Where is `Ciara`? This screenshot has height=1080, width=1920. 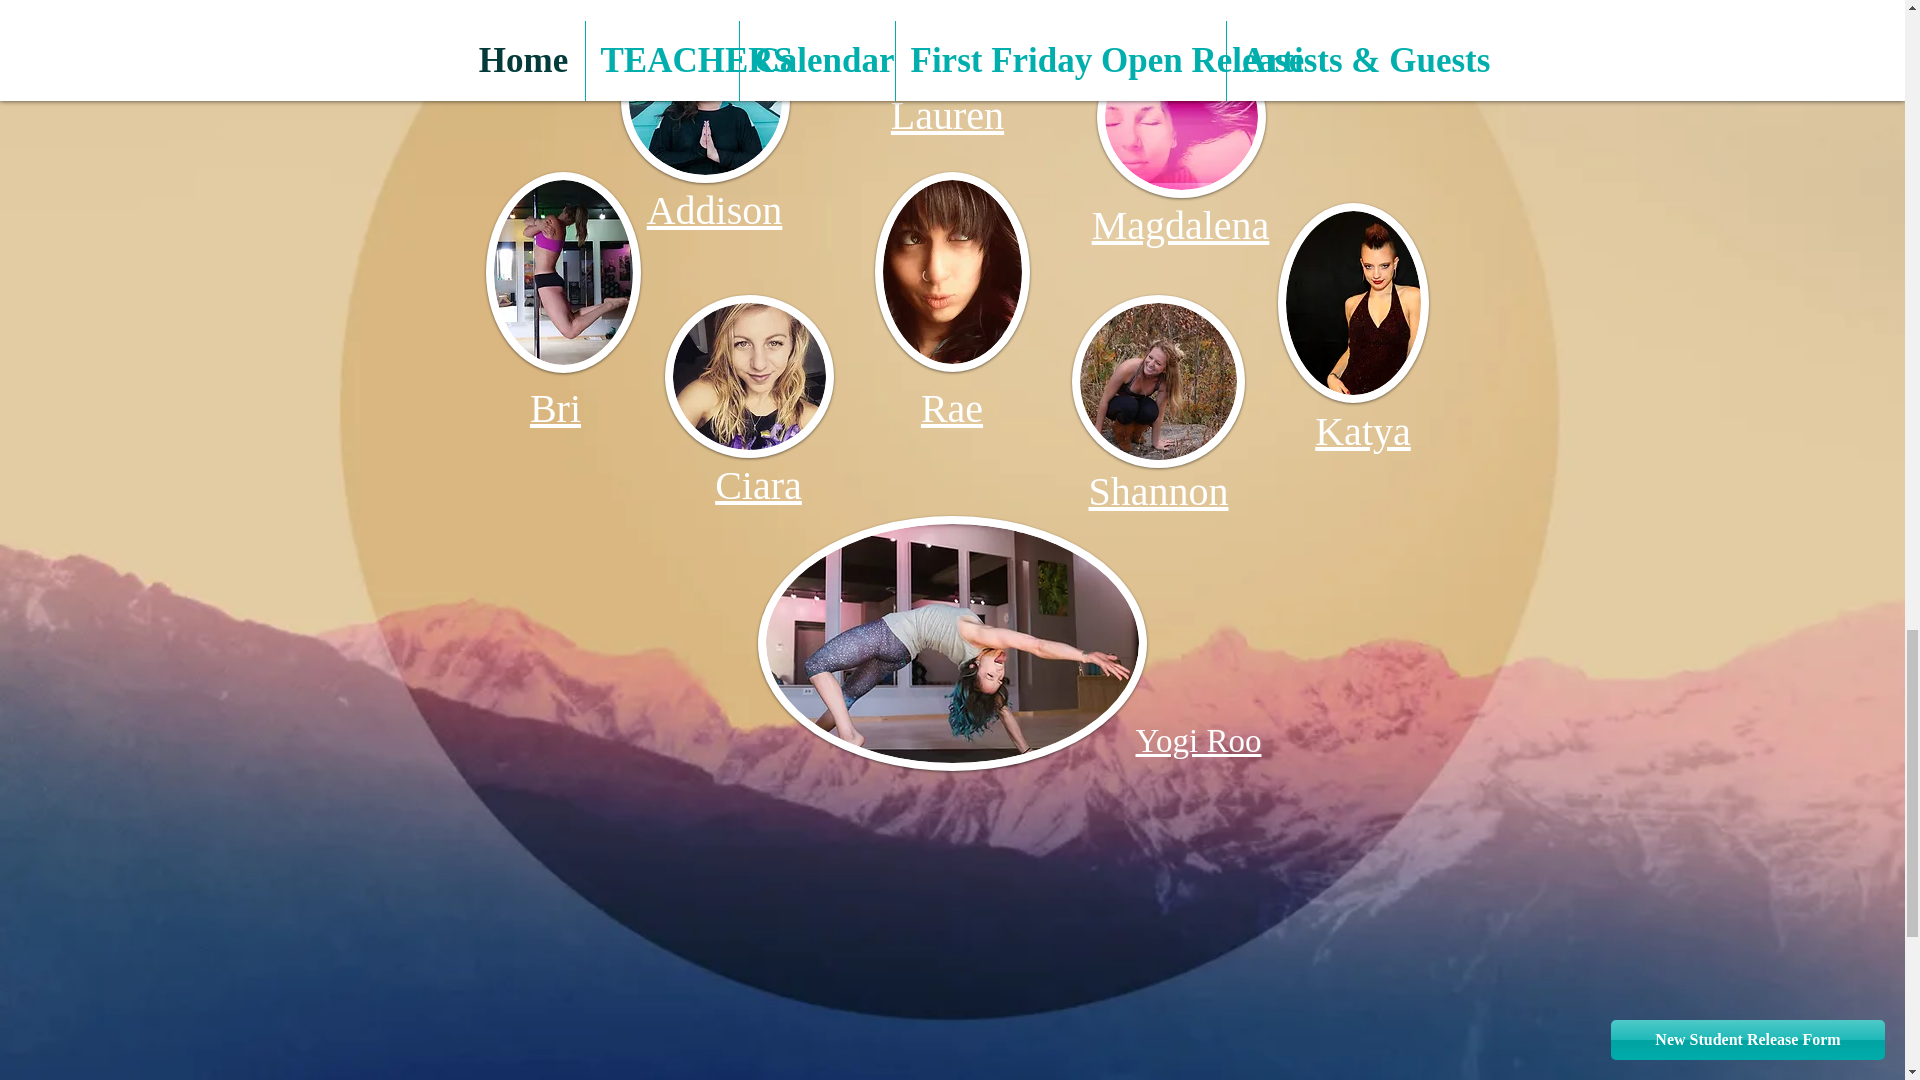
Ciara is located at coordinates (758, 485).